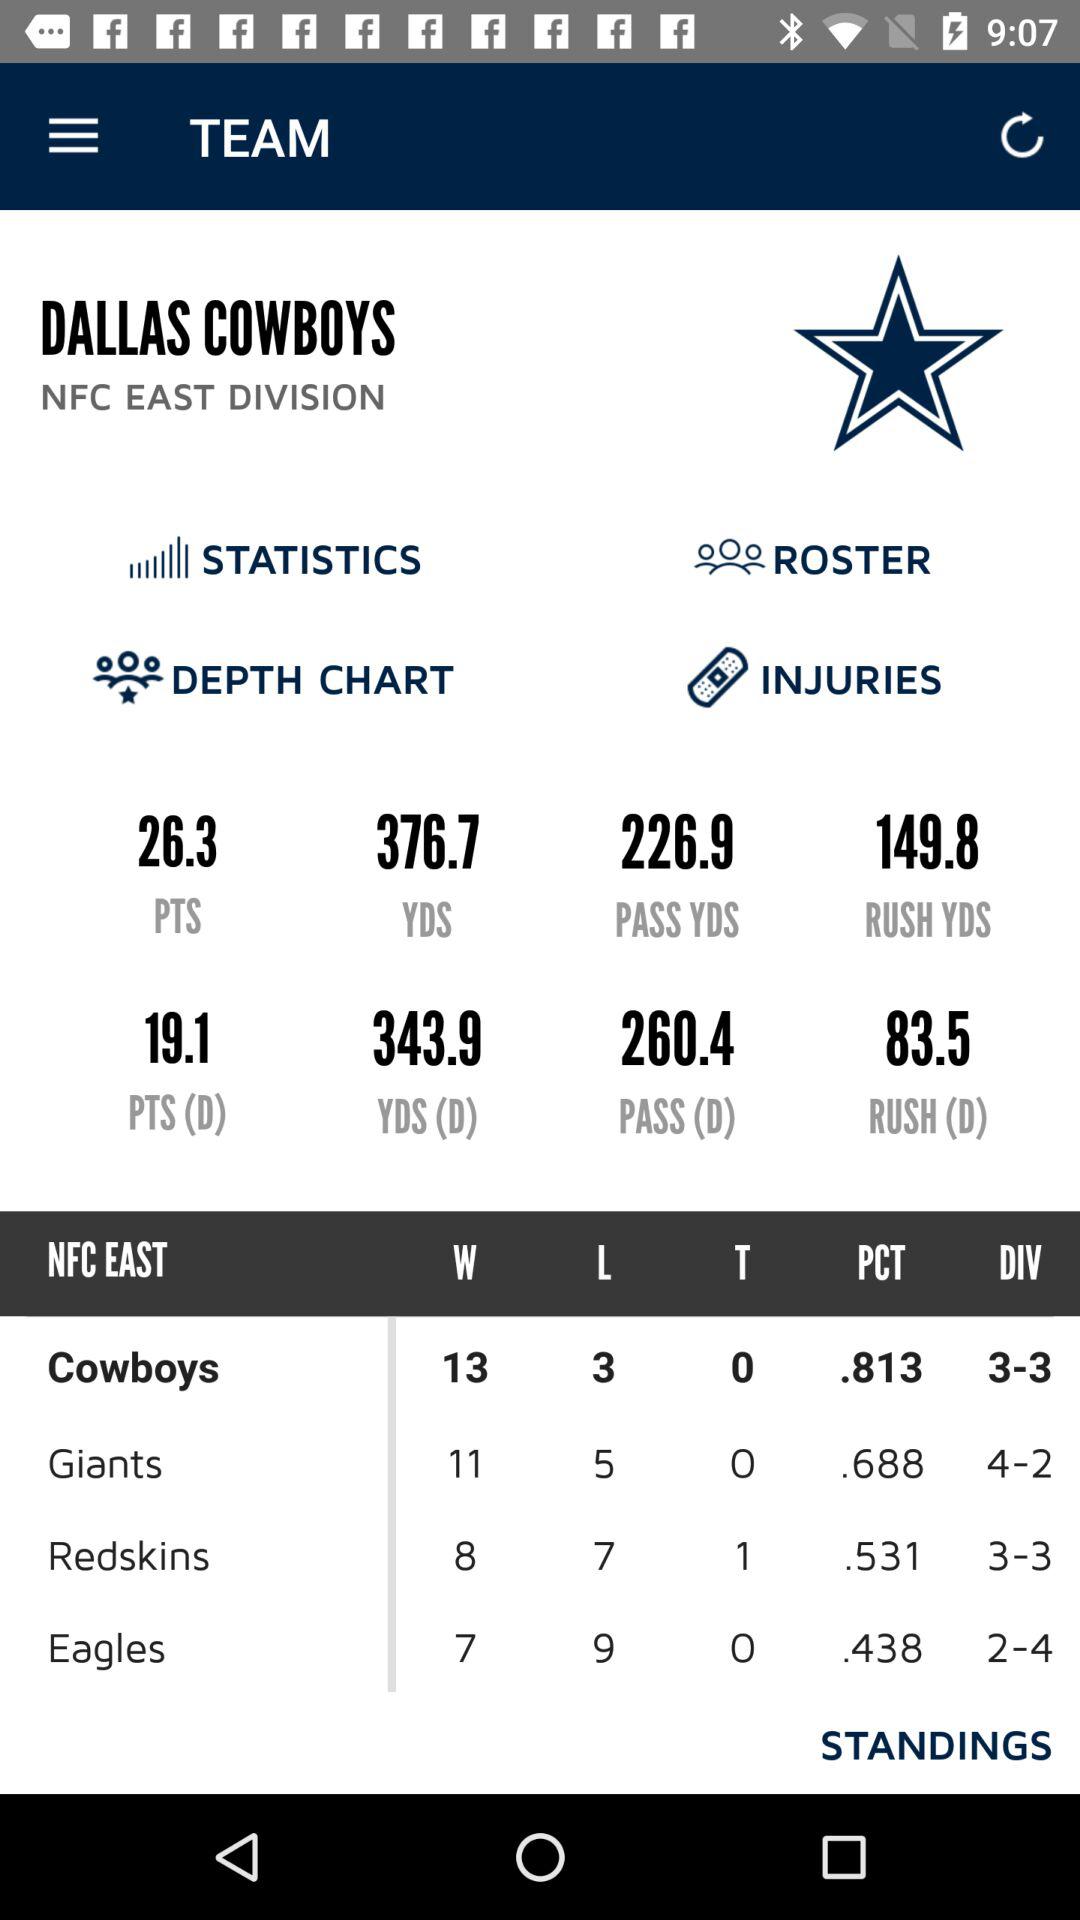 Image resolution: width=1080 pixels, height=1920 pixels. I want to click on press the icon to the right of the w icon, so click(604, 1264).